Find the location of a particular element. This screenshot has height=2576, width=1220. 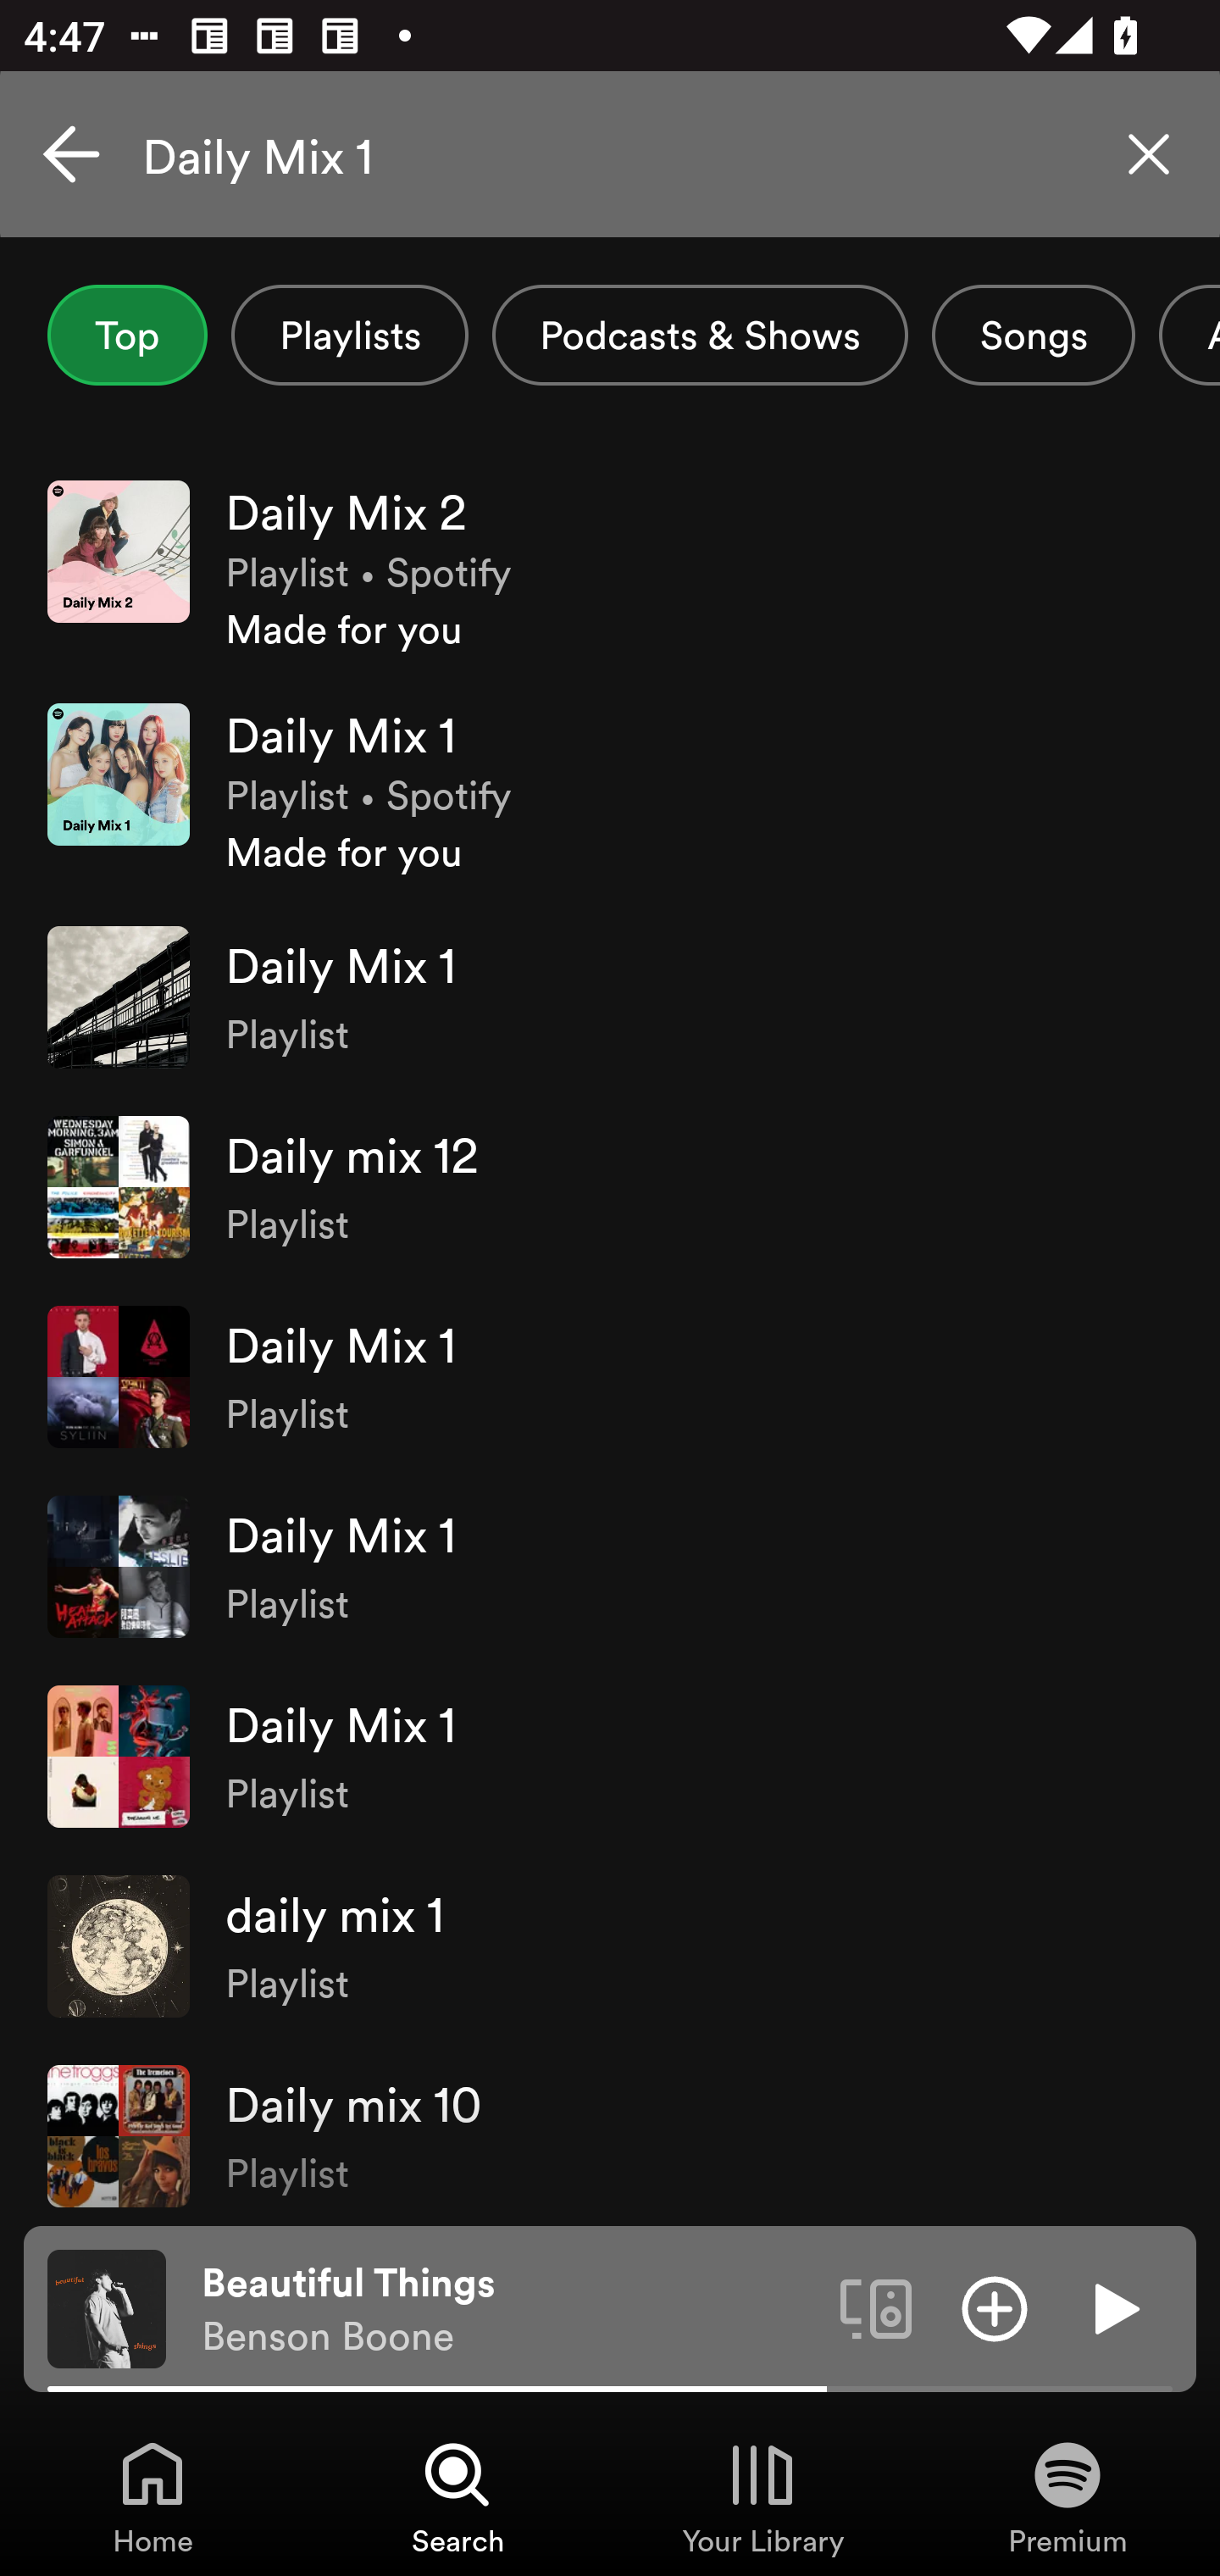

Your Library, Tab 3 of 4 Your Library Your Library is located at coordinates (762, 2496).